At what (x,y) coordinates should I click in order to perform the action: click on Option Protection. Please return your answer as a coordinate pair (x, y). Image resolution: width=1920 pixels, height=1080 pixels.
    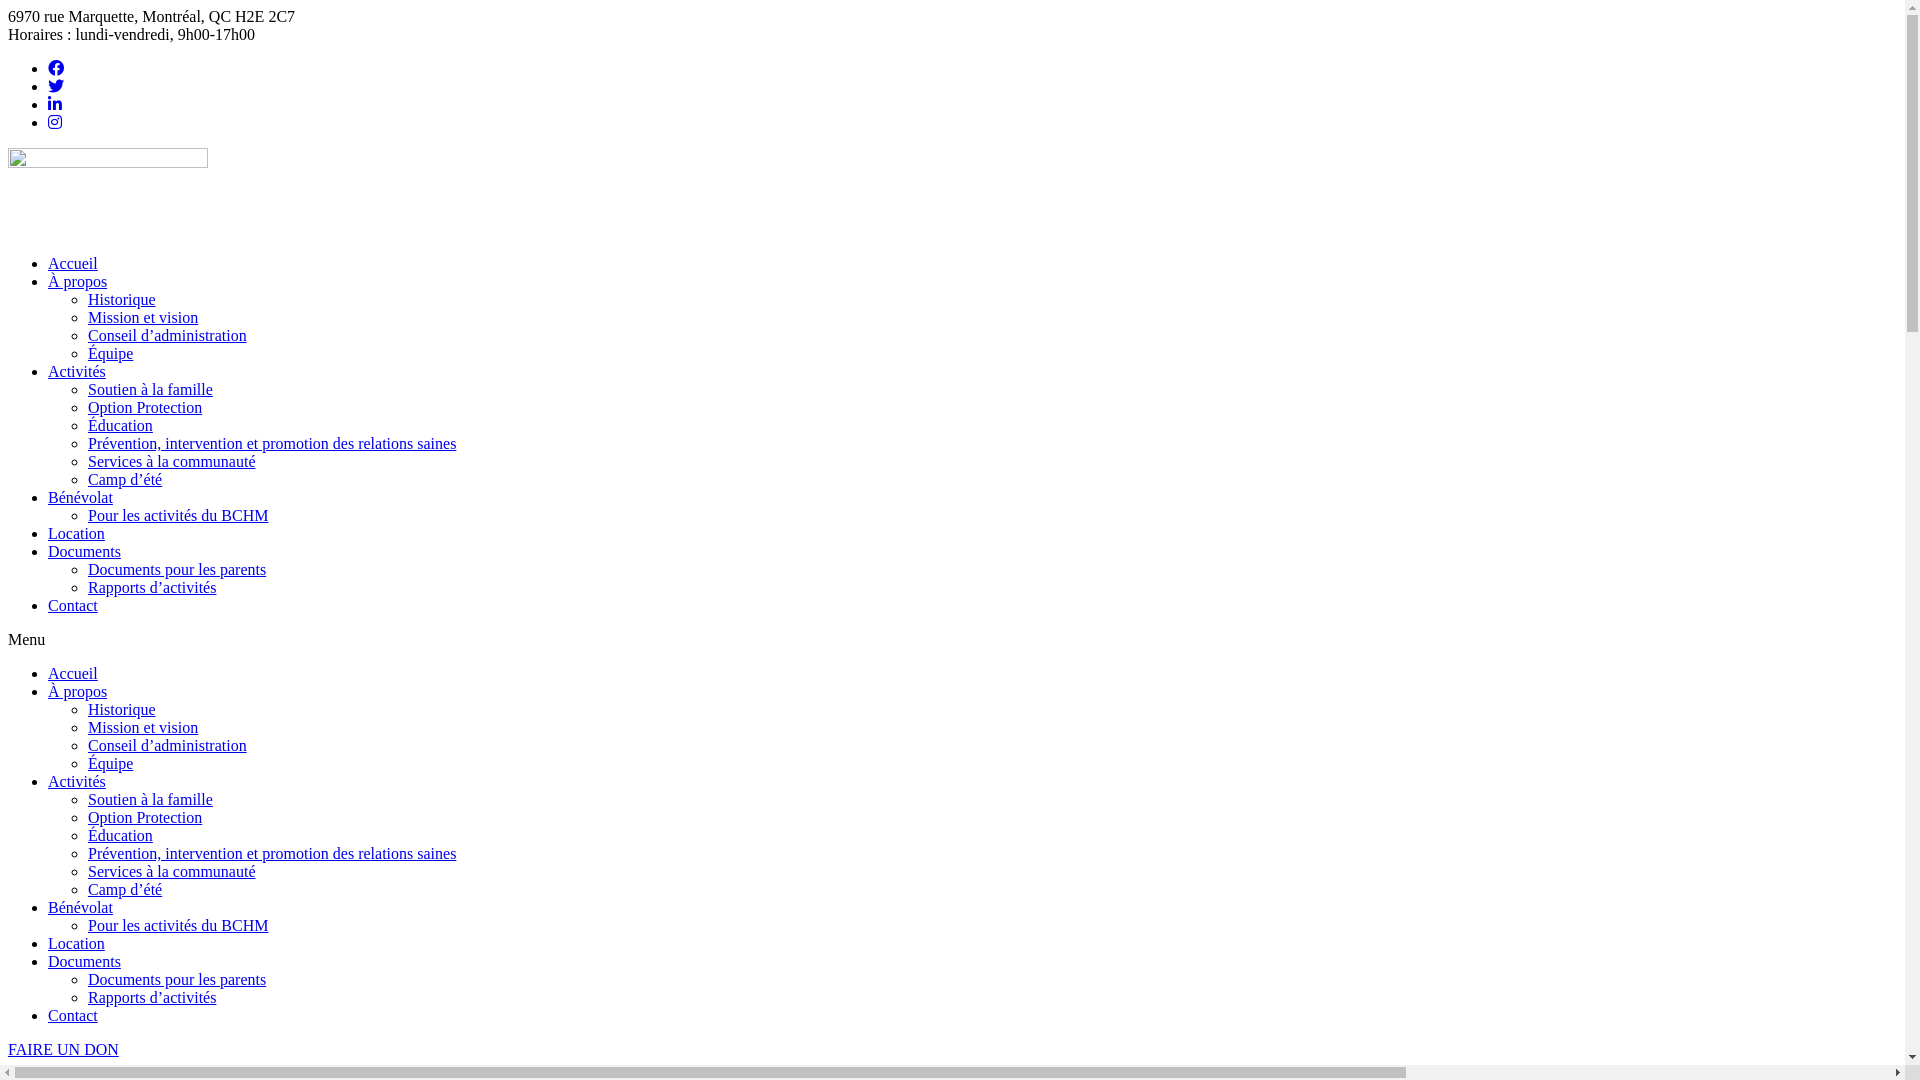
    Looking at the image, I should click on (145, 408).